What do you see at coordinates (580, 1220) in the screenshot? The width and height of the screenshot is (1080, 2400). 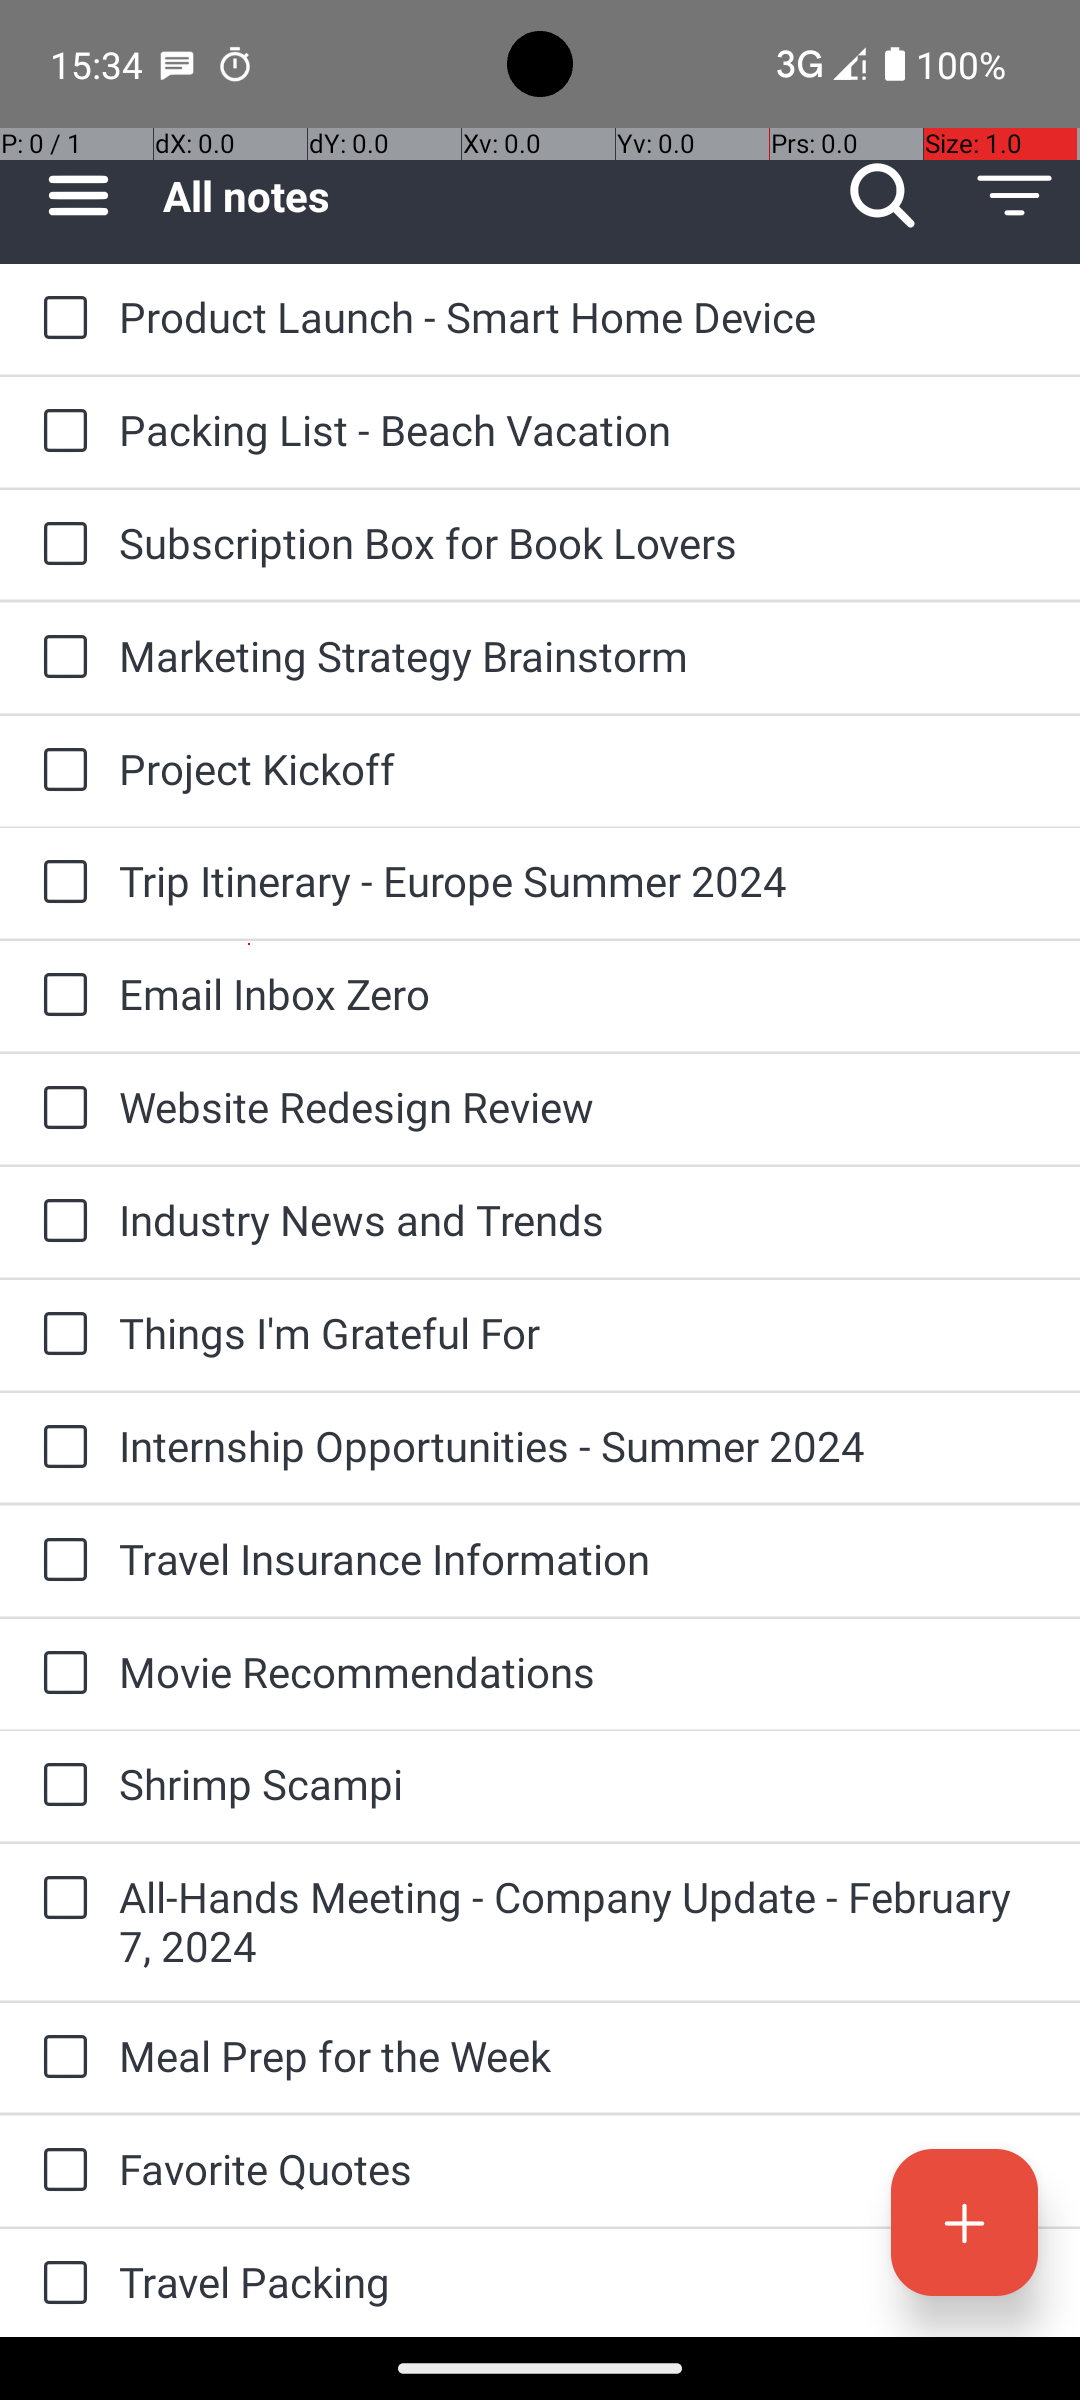 I see `Industry News and Trends` at bounding box center [580, 1220].